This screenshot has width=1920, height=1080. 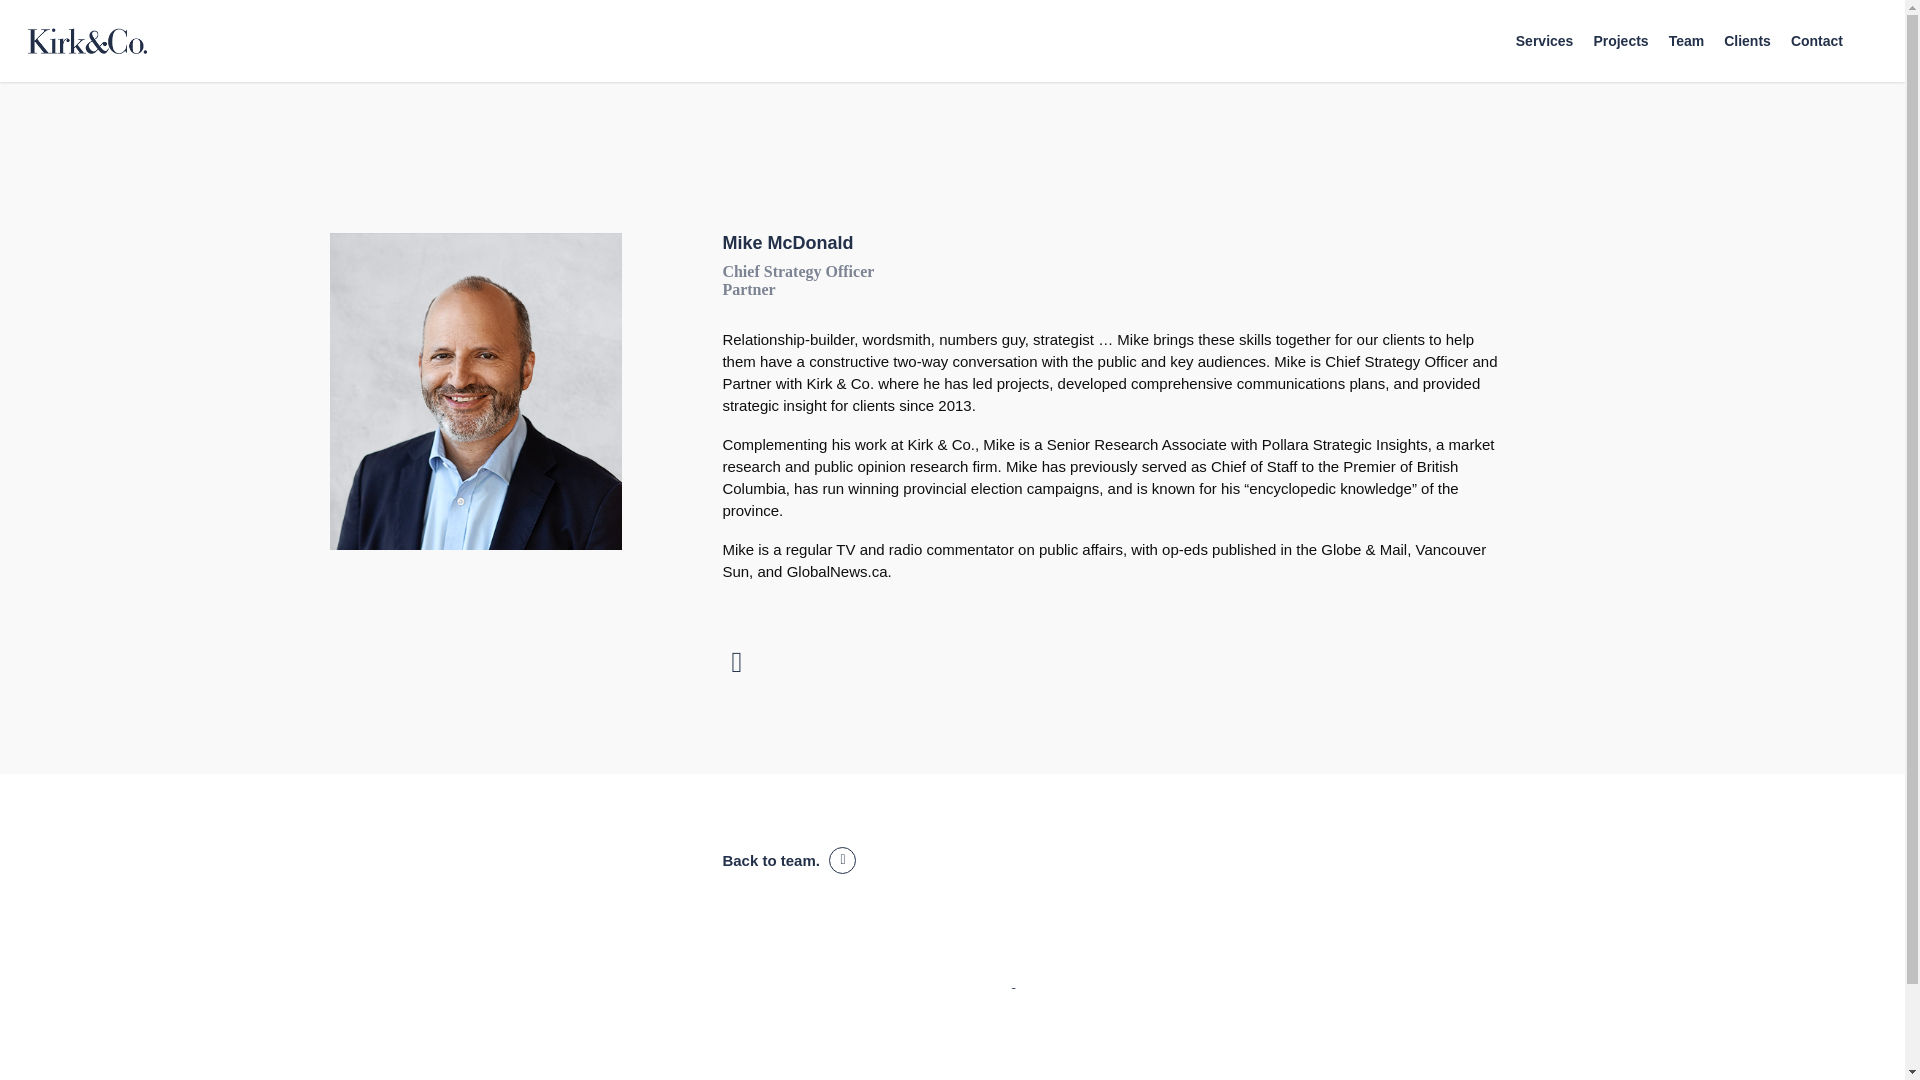 What do you see at coordinates (1866, 10) in the screenshot?
I see `Menu` at bounding box center [1866, 10].